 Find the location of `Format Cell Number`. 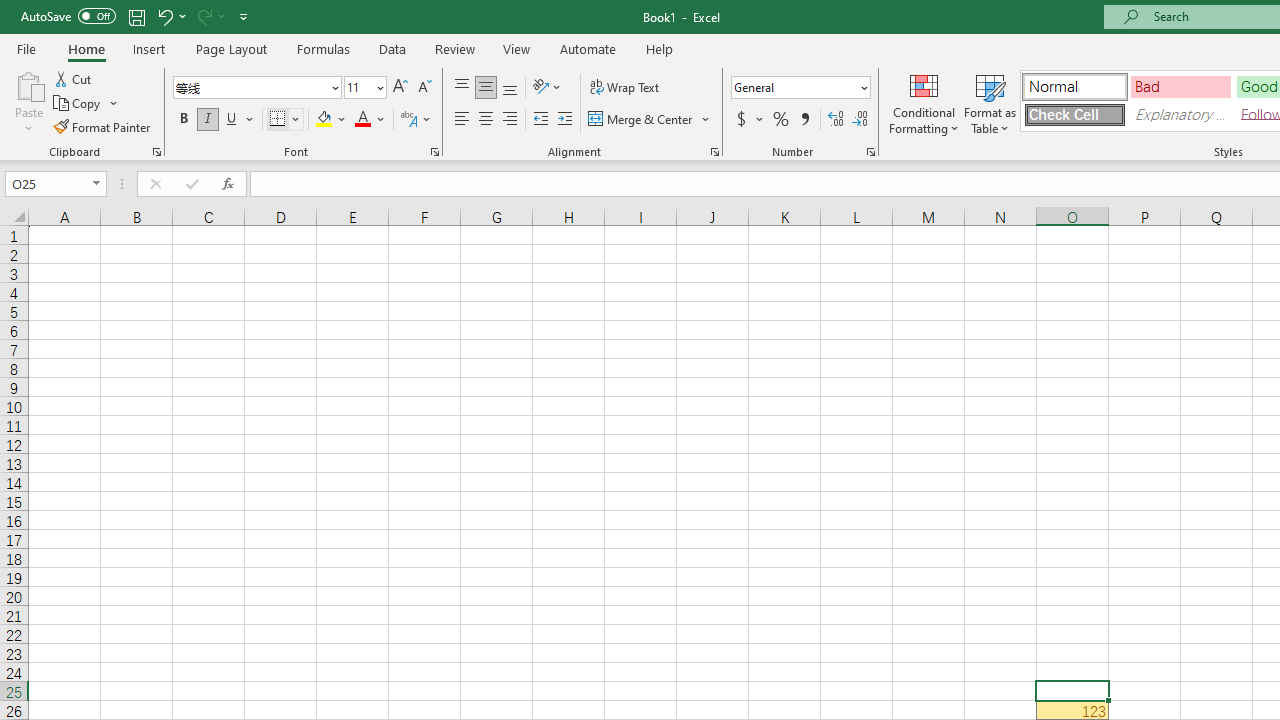

Format Cell Number is located at coordinates (870, 152).